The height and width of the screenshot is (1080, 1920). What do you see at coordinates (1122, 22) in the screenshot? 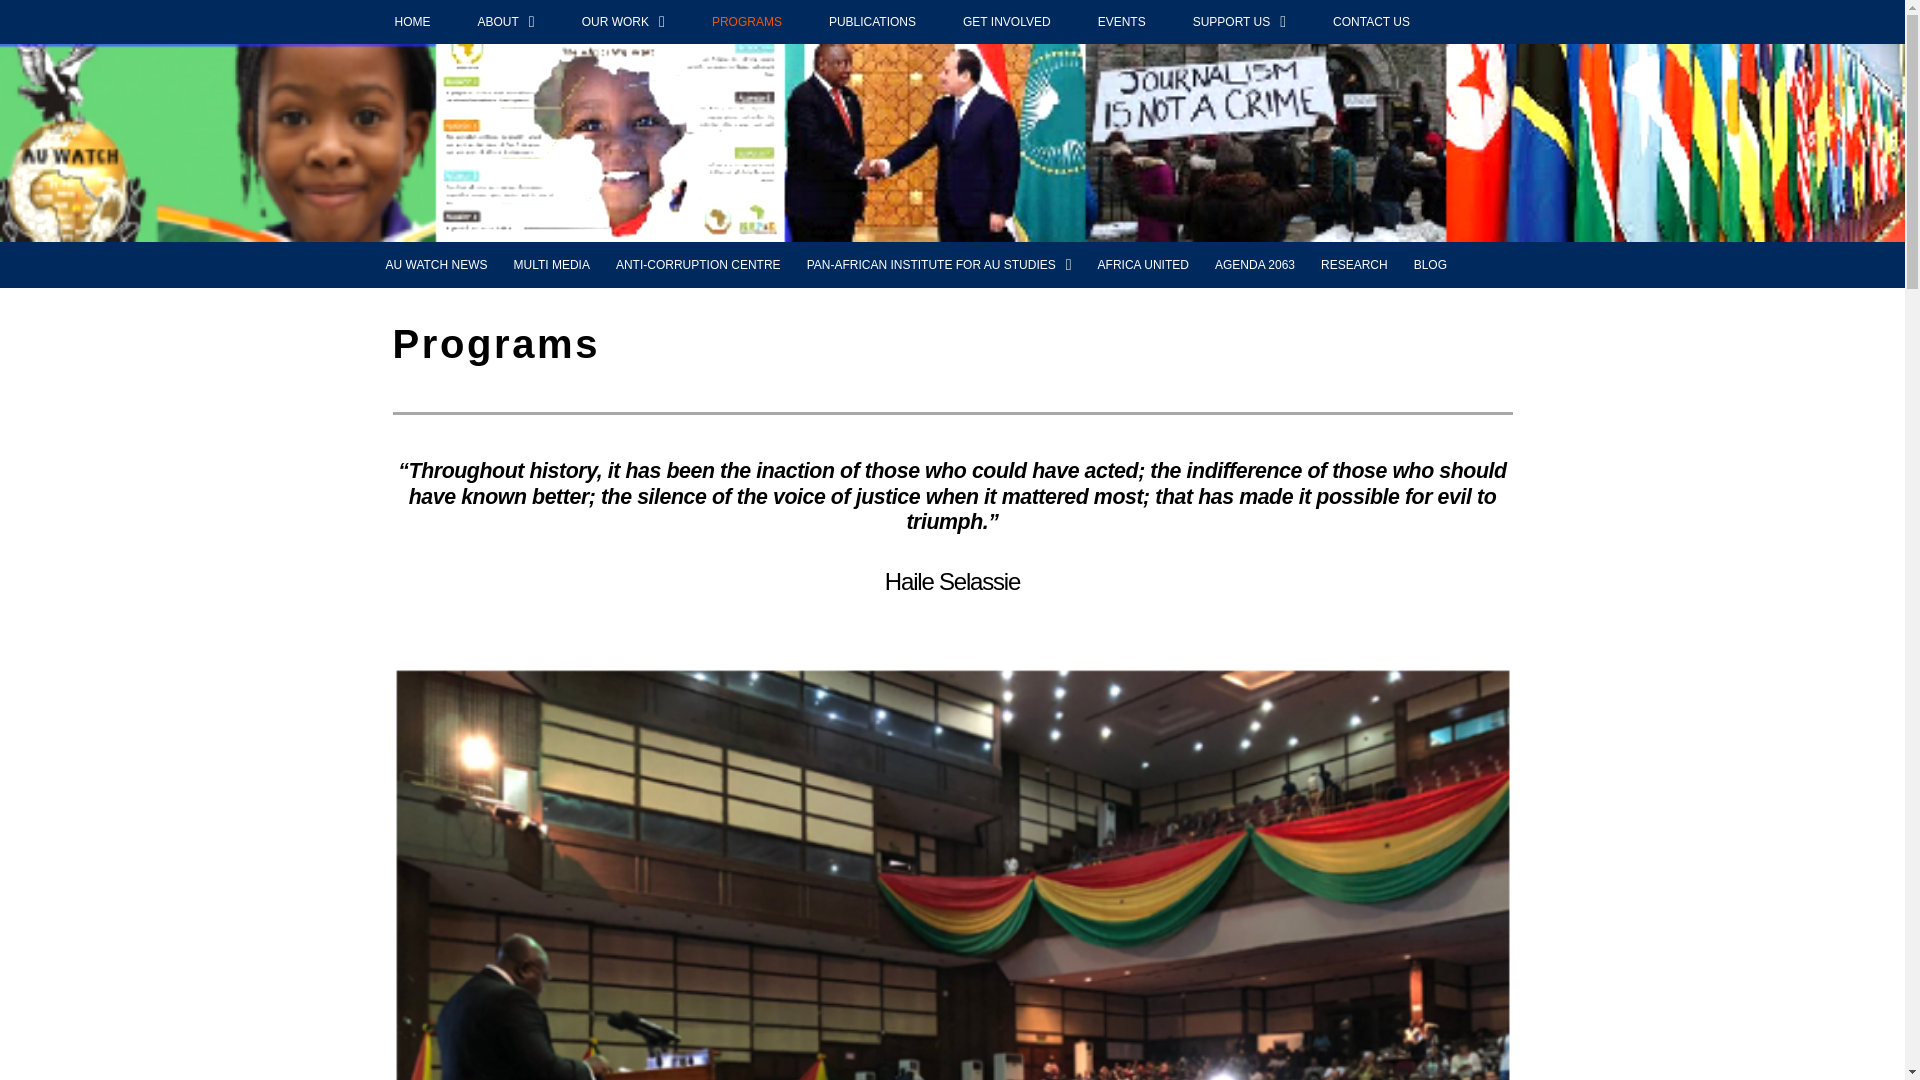
I see `EVENTS` at bounding box center [1122, 22].